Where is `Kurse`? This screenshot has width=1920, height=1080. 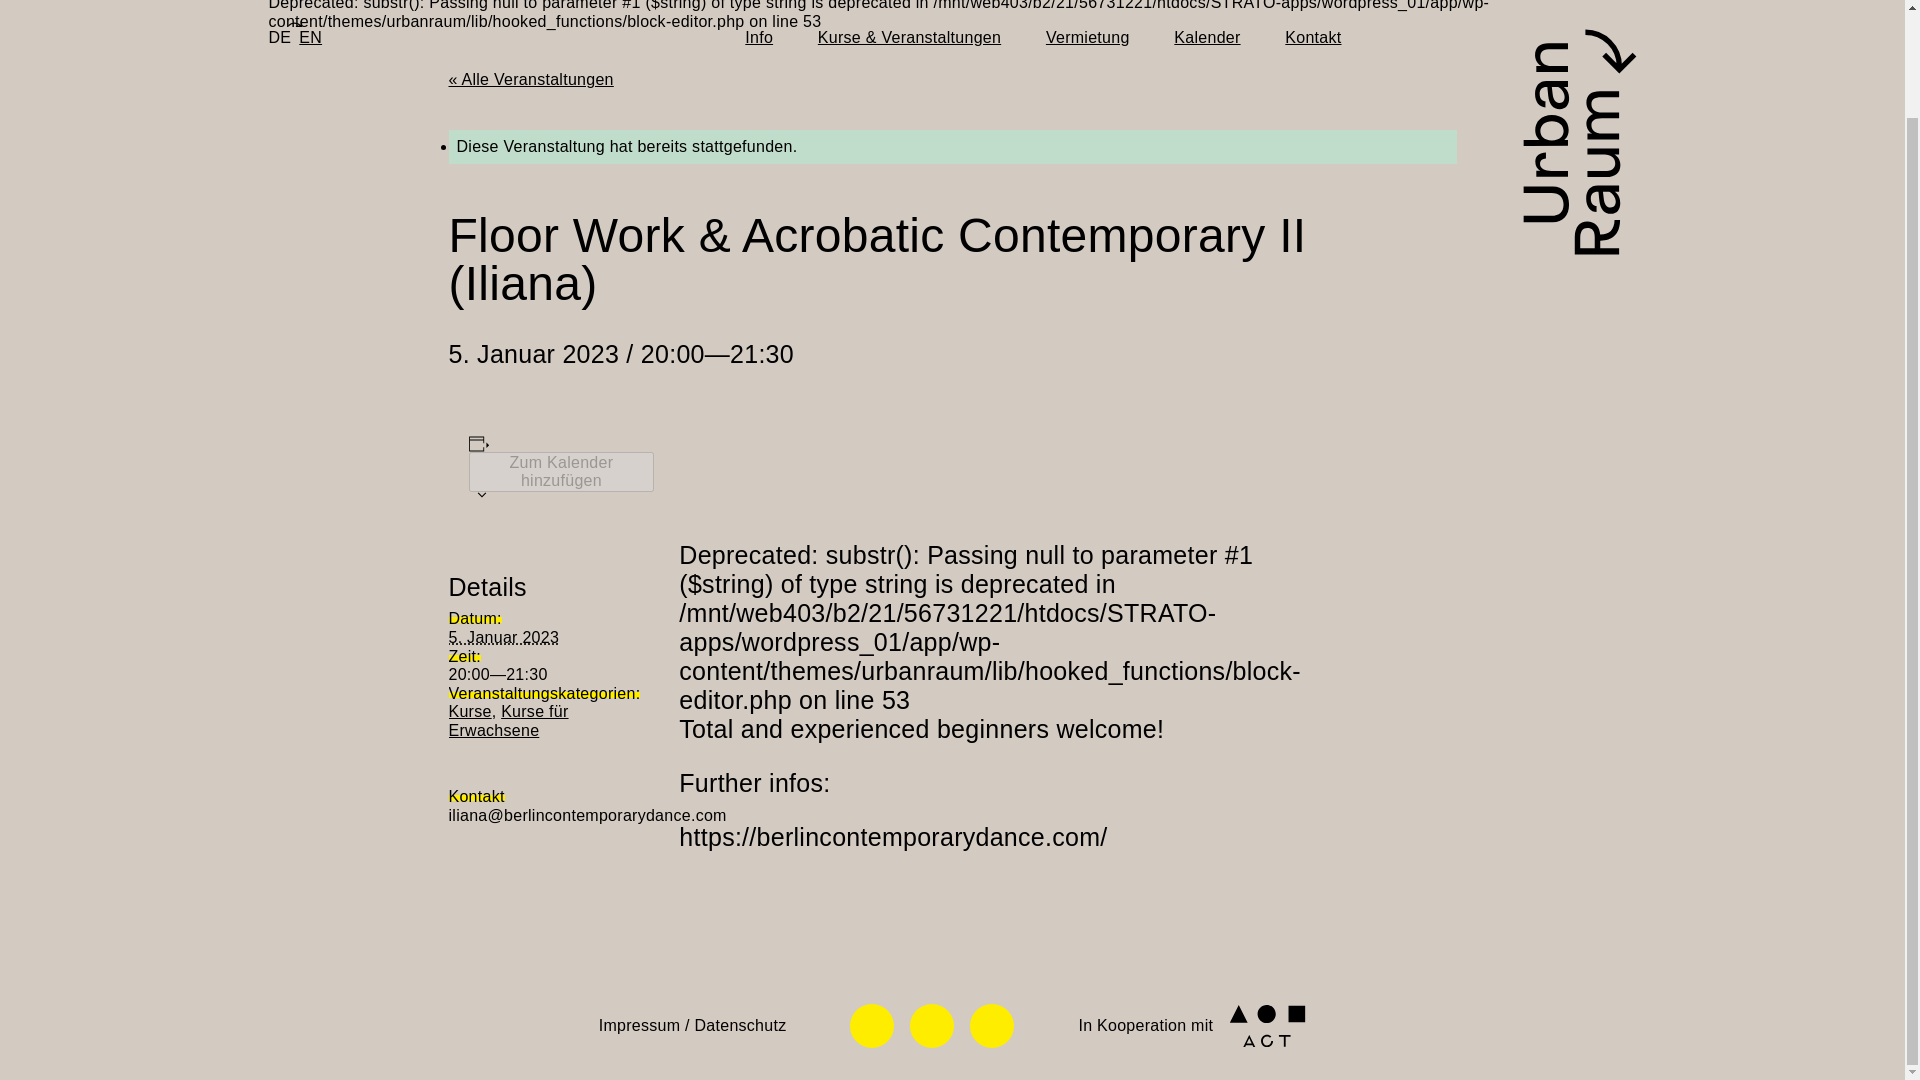 Kurse is located at coordinates (469, 712).